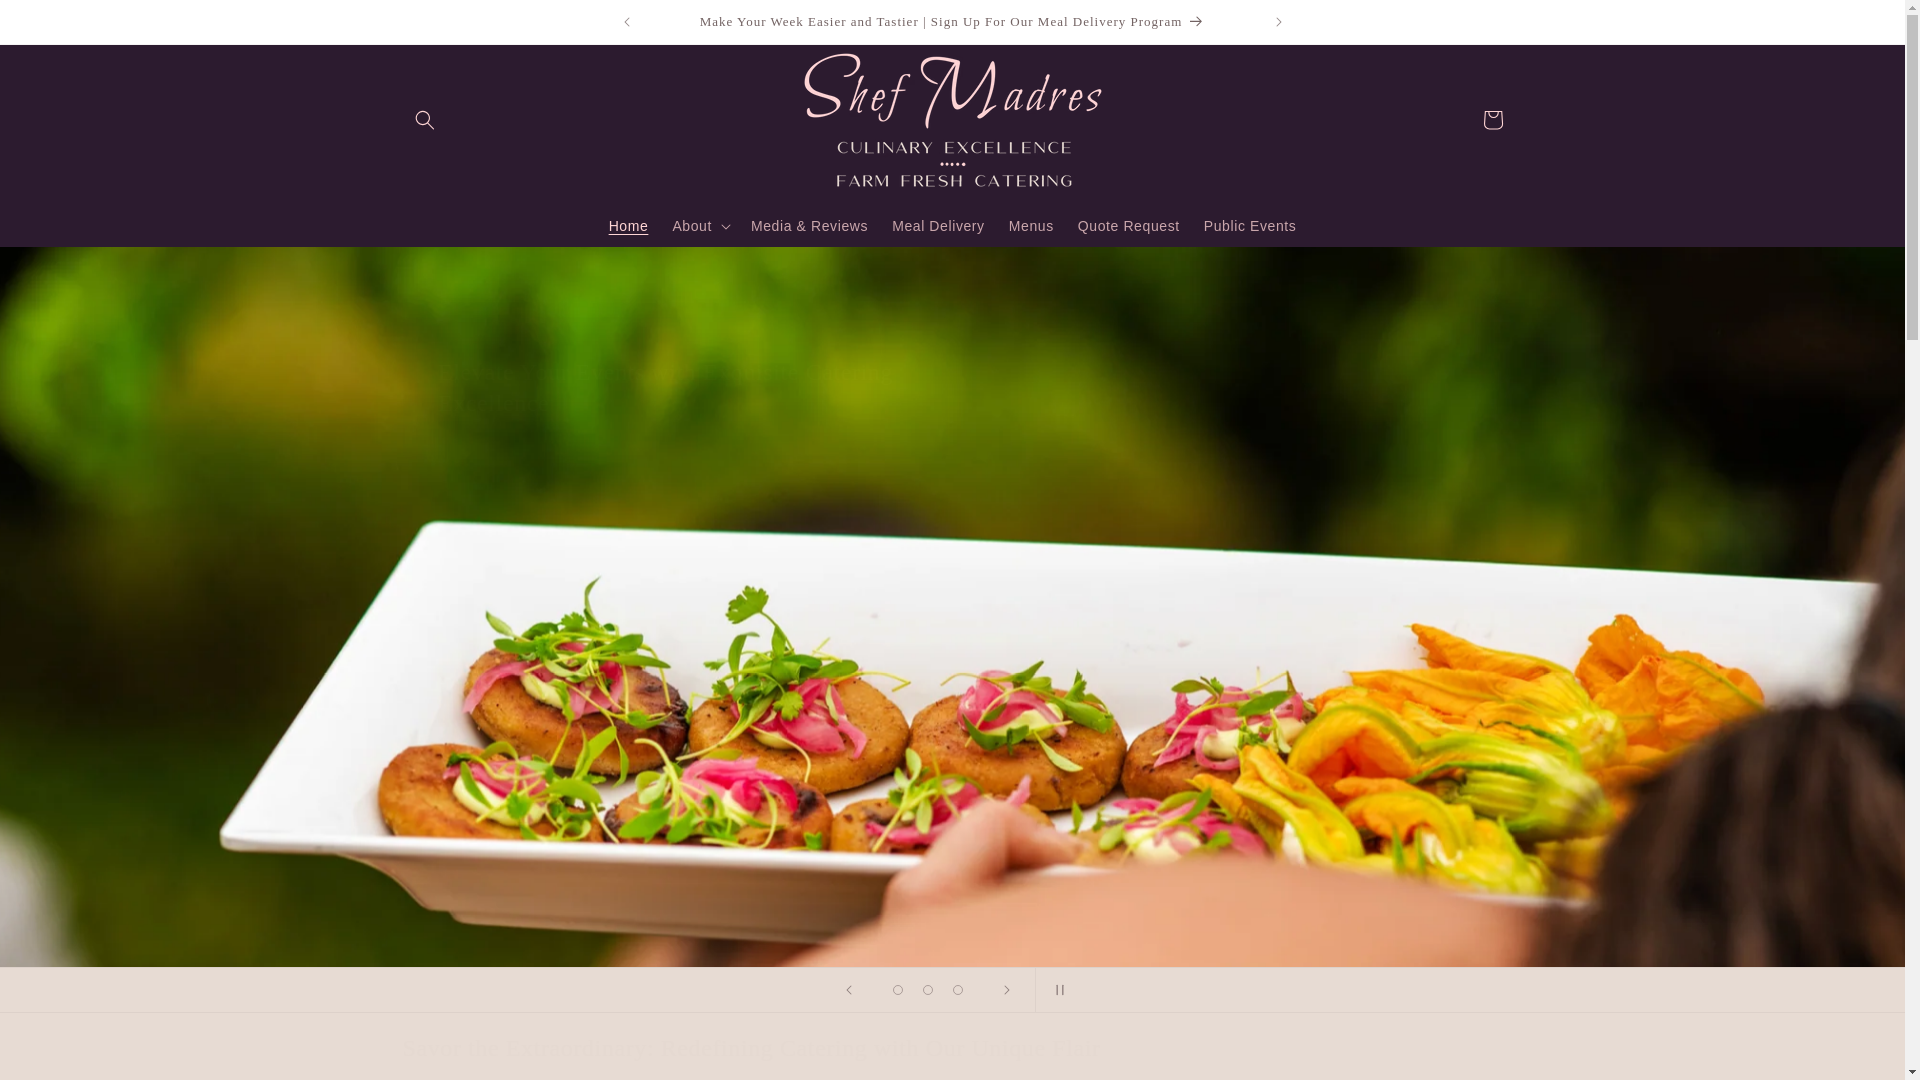  What do you see at coordinates (938, 225) in the screenshot?
I see `Meal Delivery` at bounding box center [938, 225].